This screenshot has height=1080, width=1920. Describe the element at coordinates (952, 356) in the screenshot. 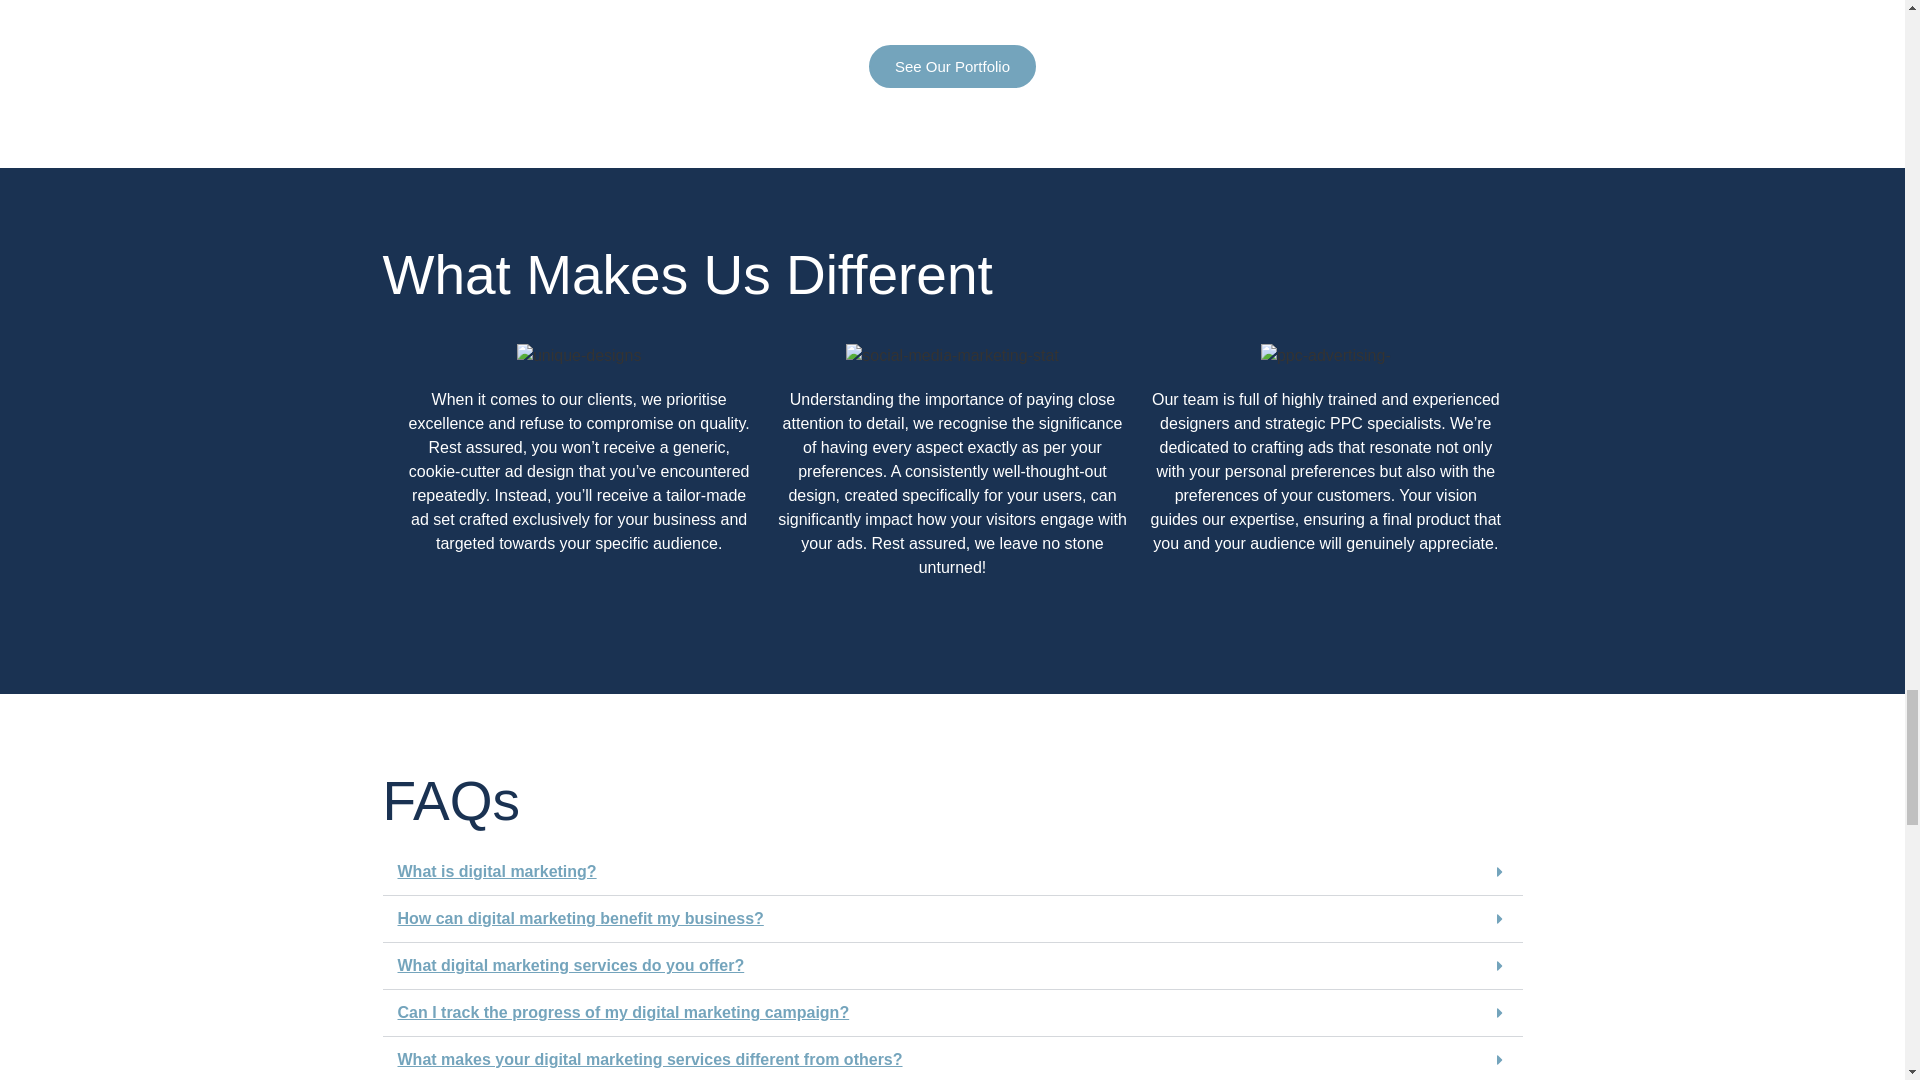

I see `social-media-marketing-stat` at that location.